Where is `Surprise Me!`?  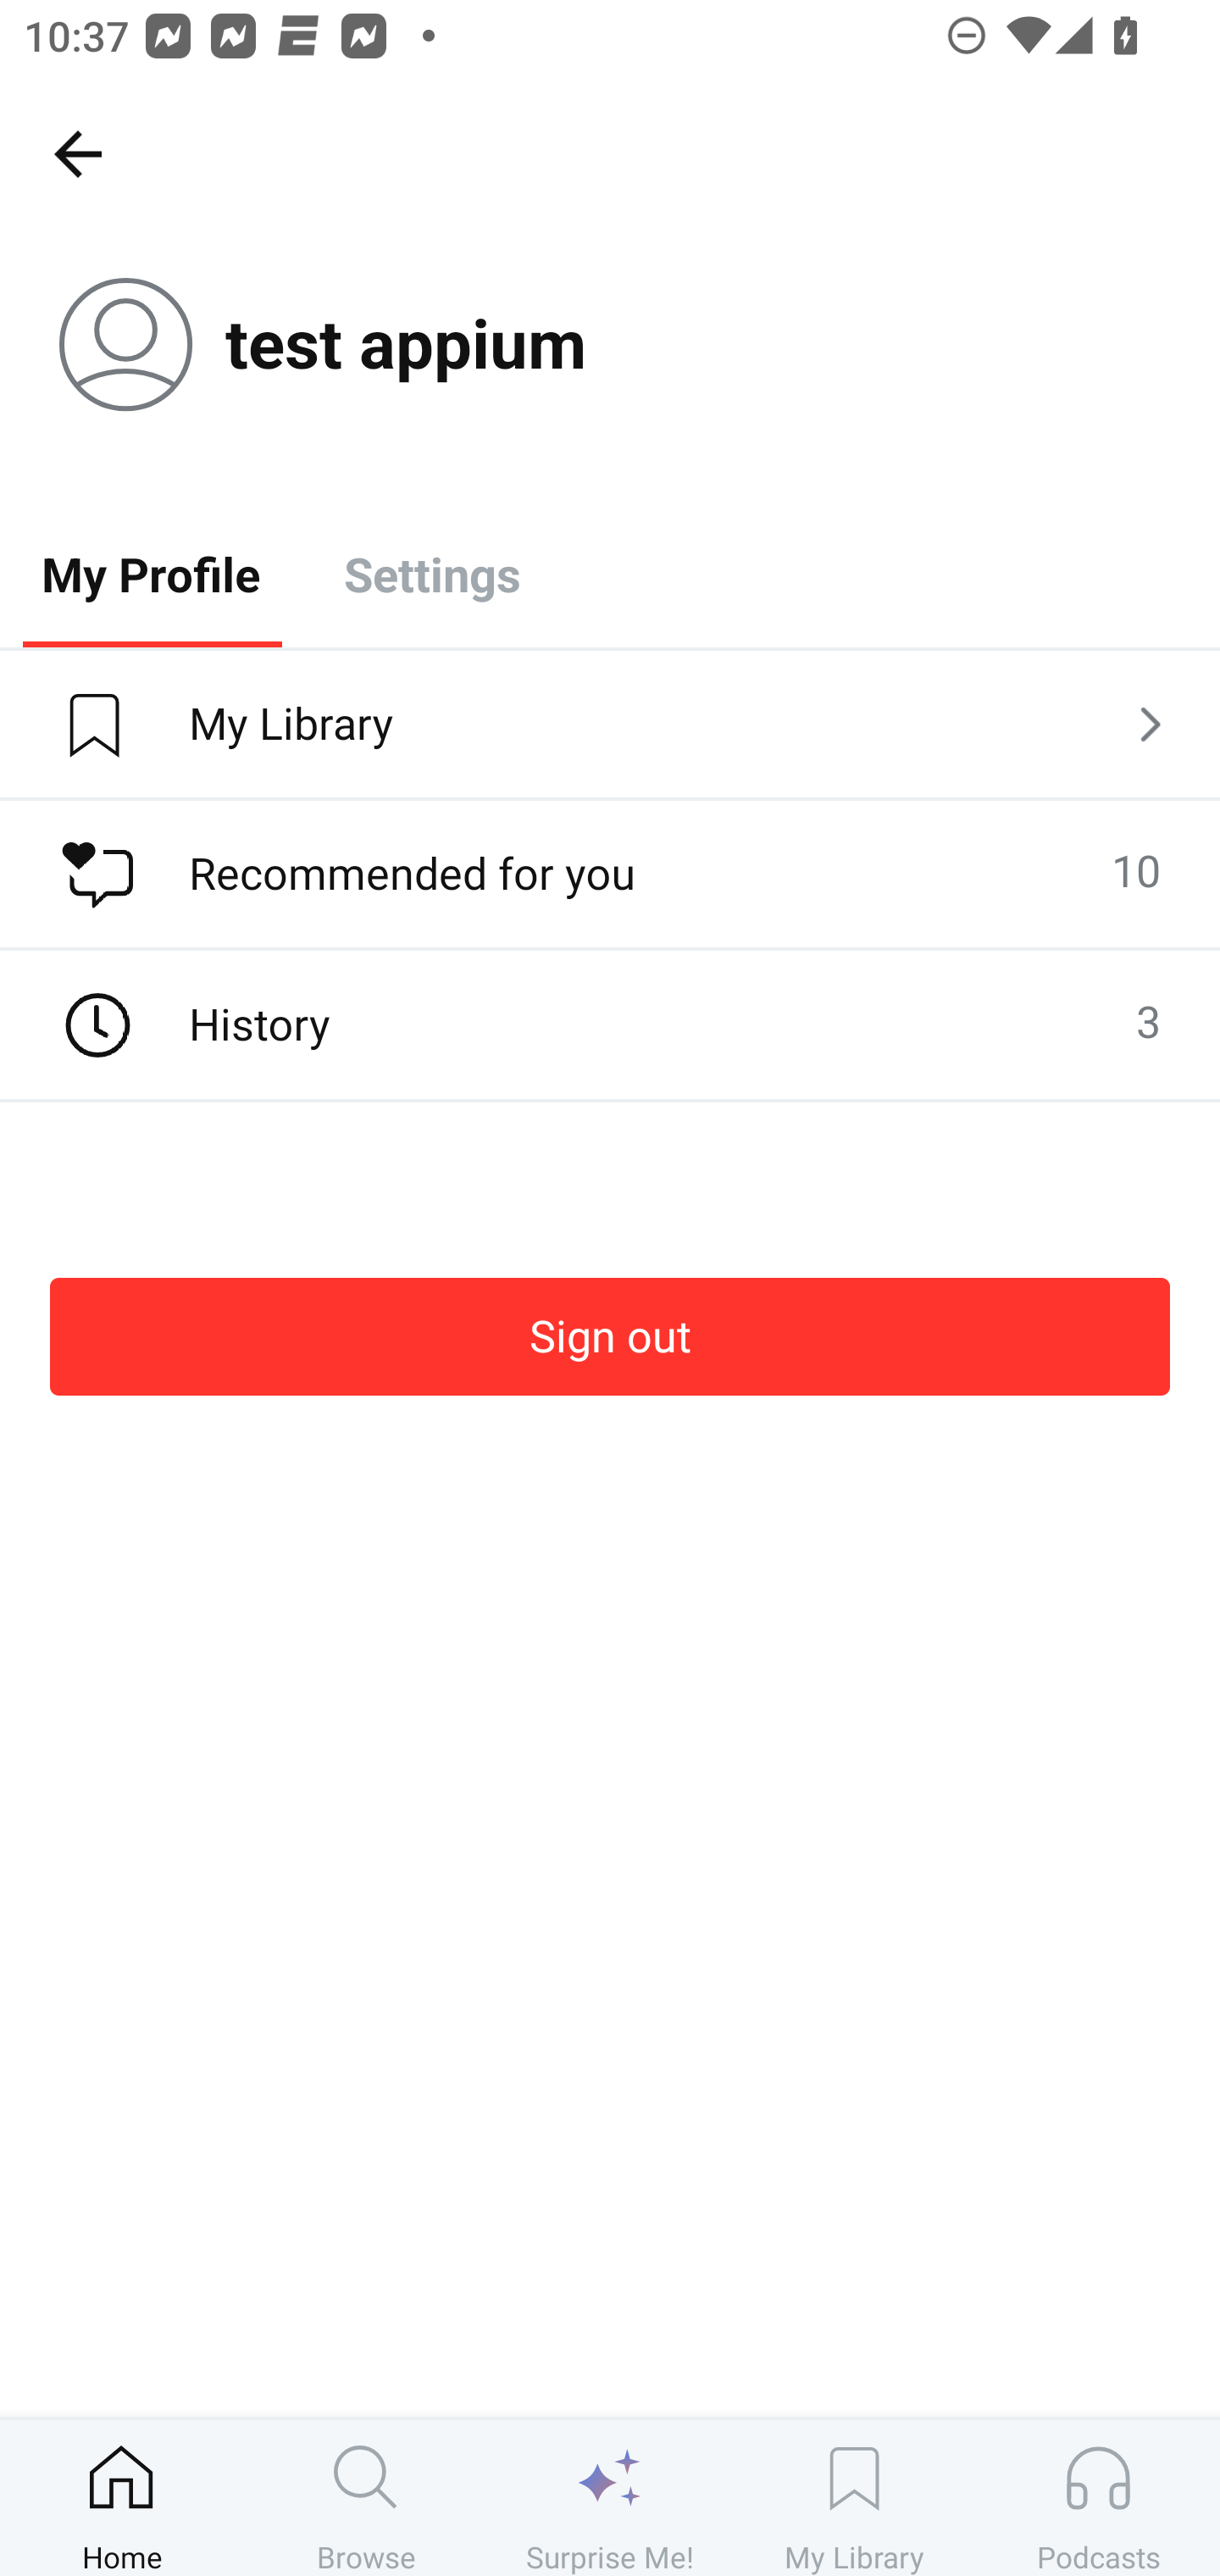
Surprise Me! is located at coordinates (610, 2497).